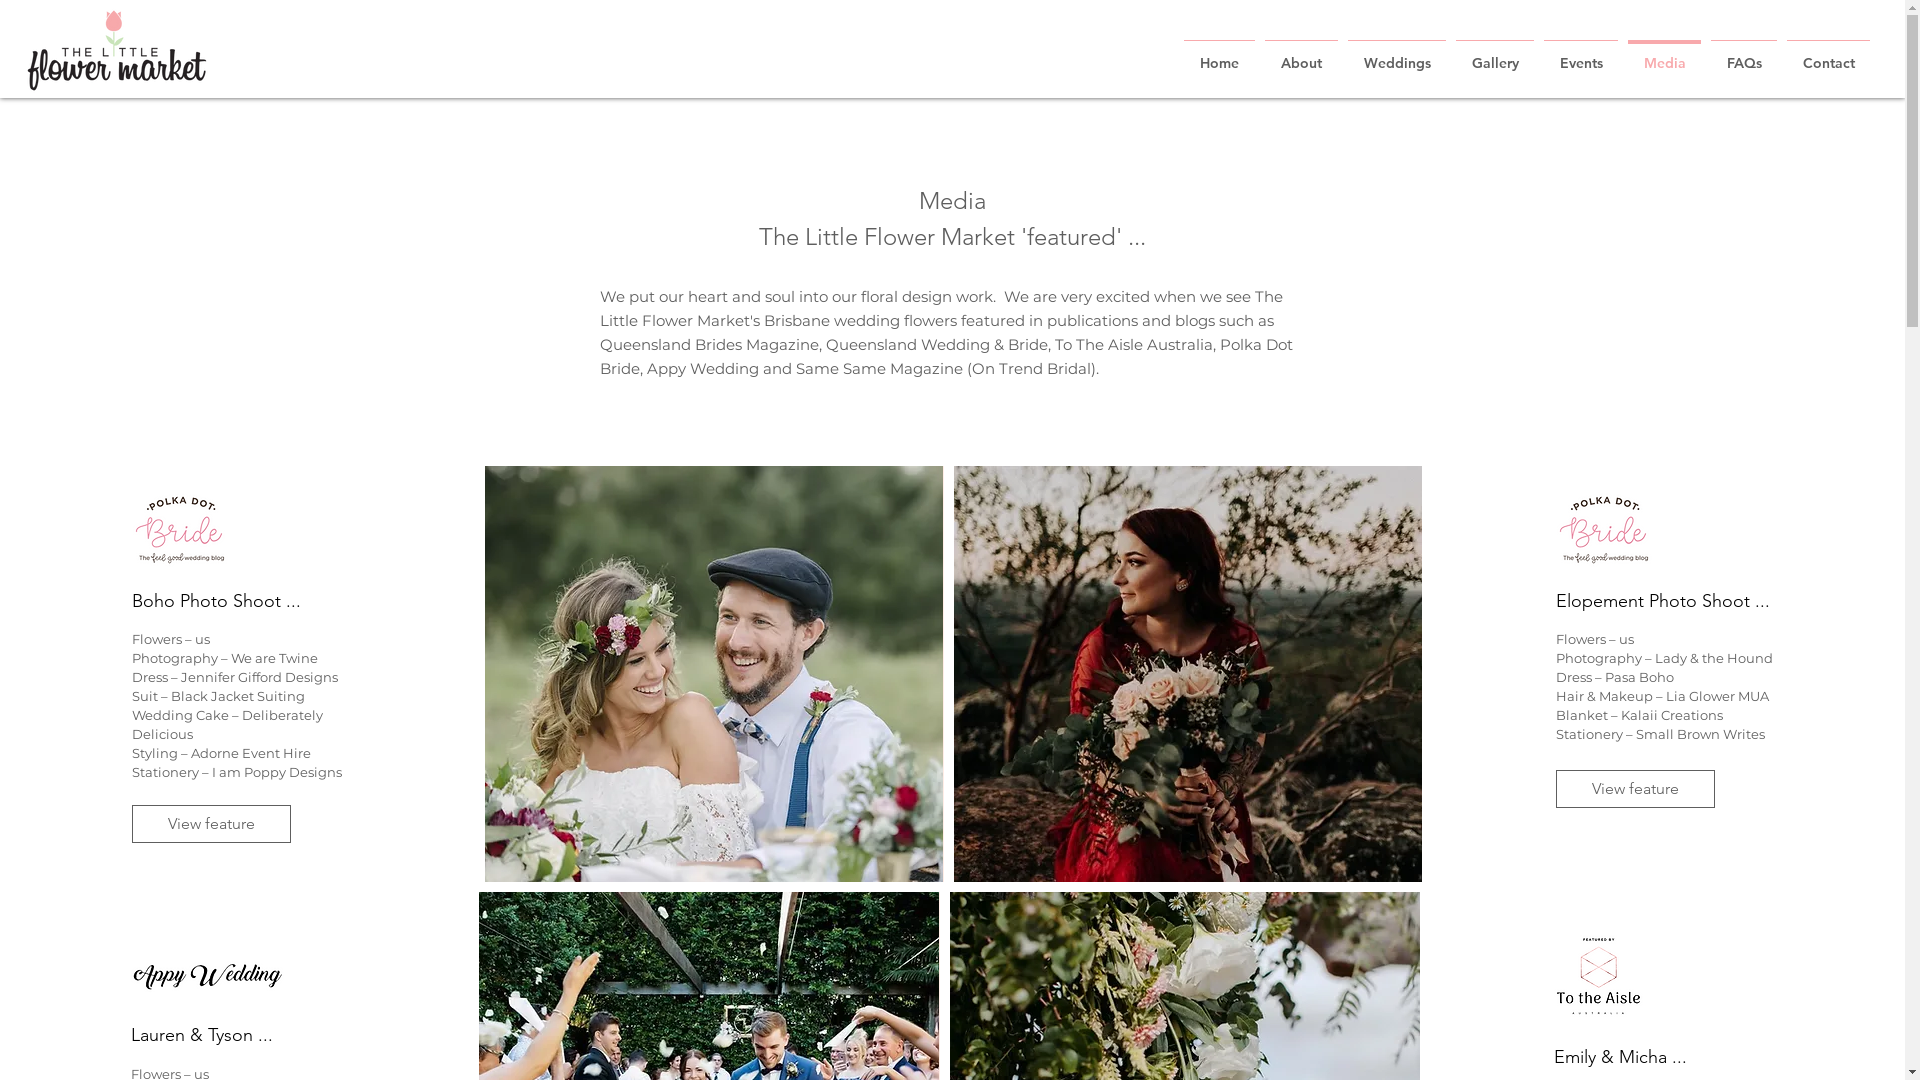 This screenshot has height=1080, width=1920. Describe the element at coordinates (1397, 54) in the screenshot. I see `Weddings` at that location.